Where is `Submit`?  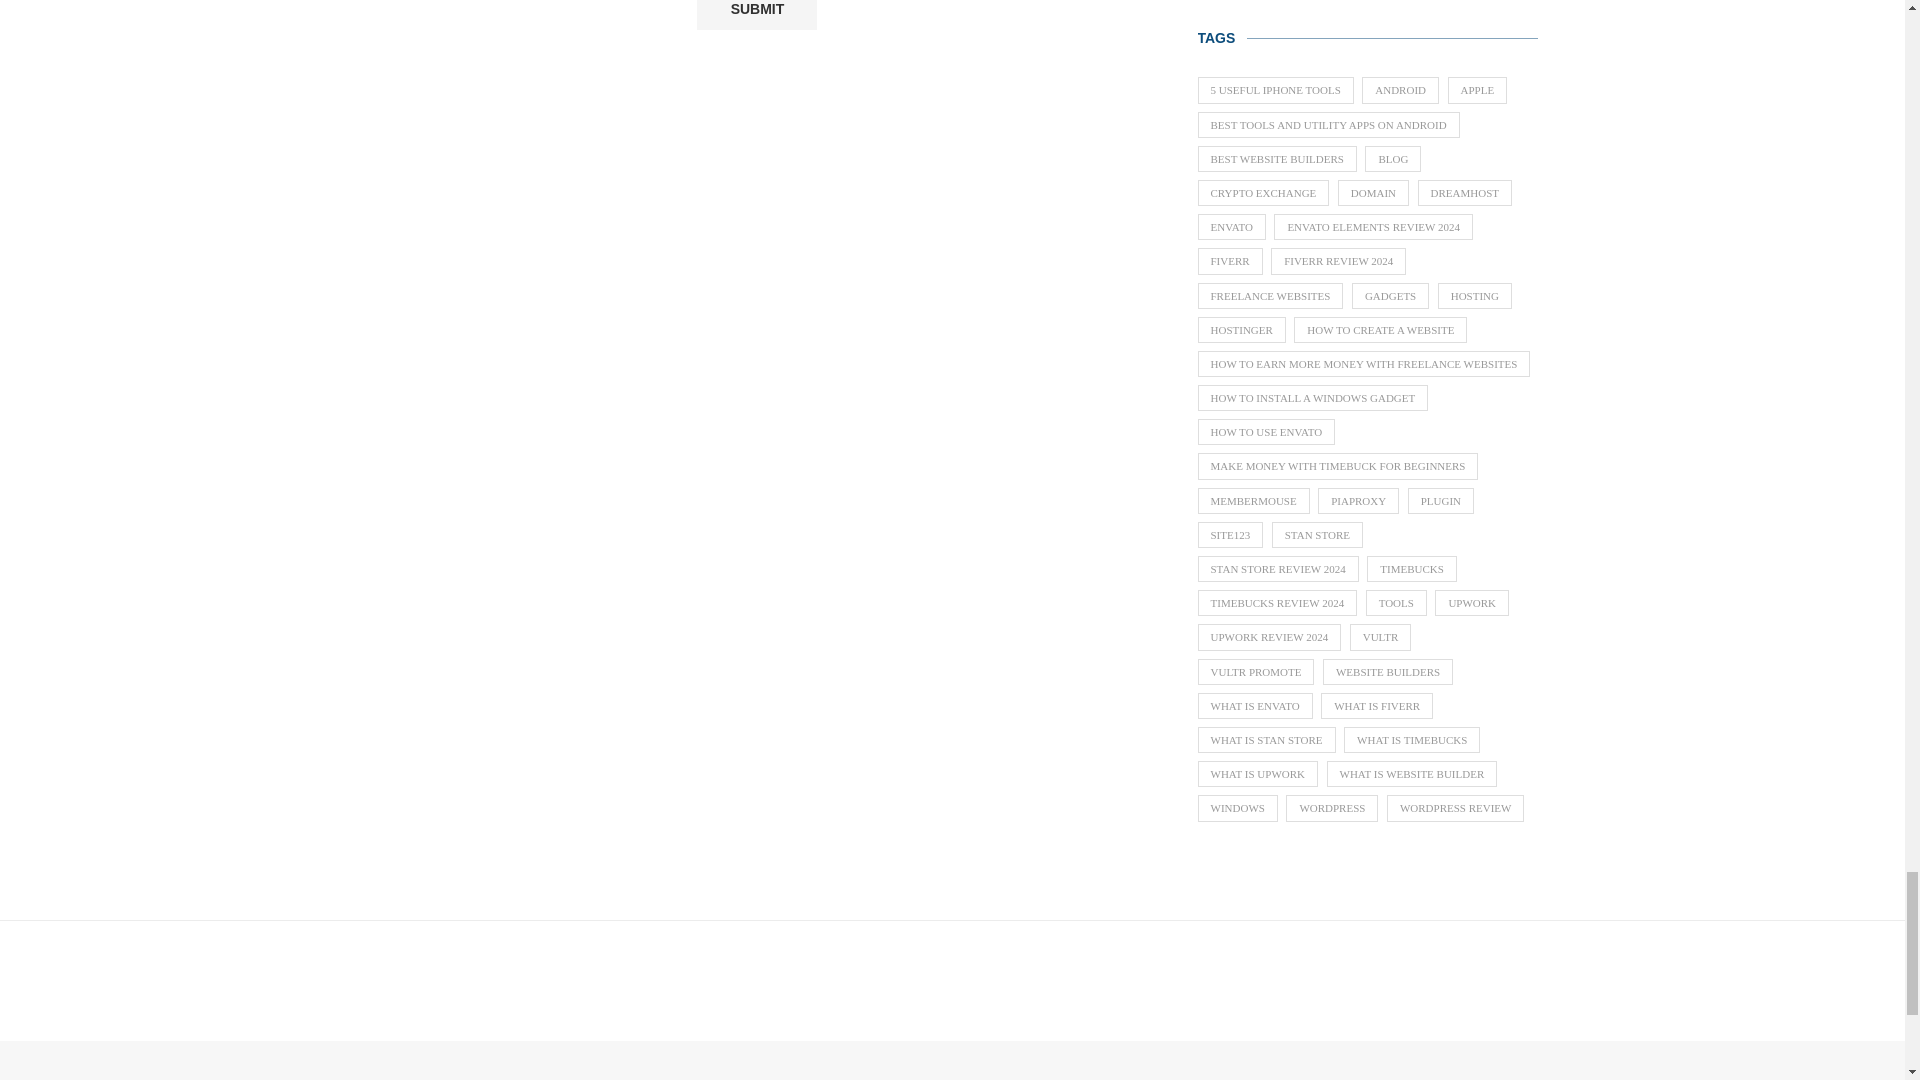 Submit is located at coordinates (756, 15).